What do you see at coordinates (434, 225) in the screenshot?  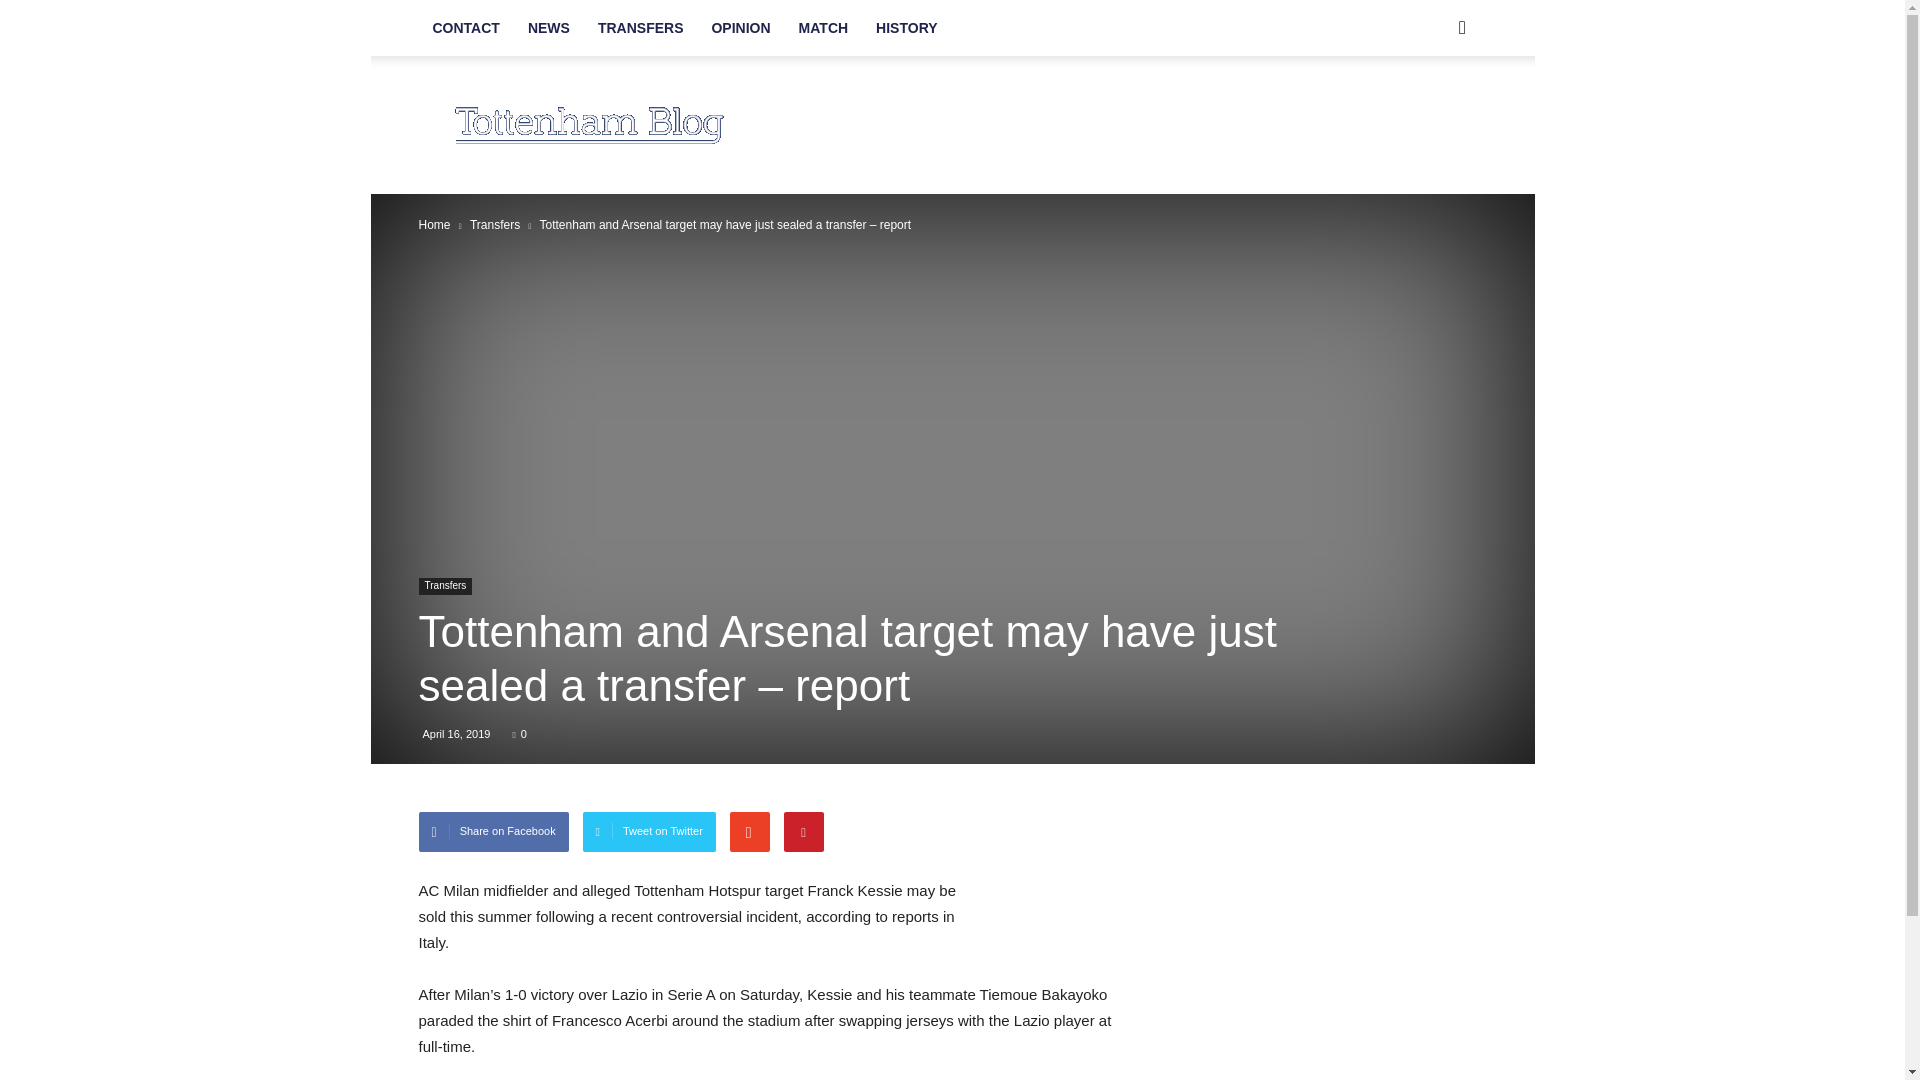 I see `Home` at bounding box center [434, 225].